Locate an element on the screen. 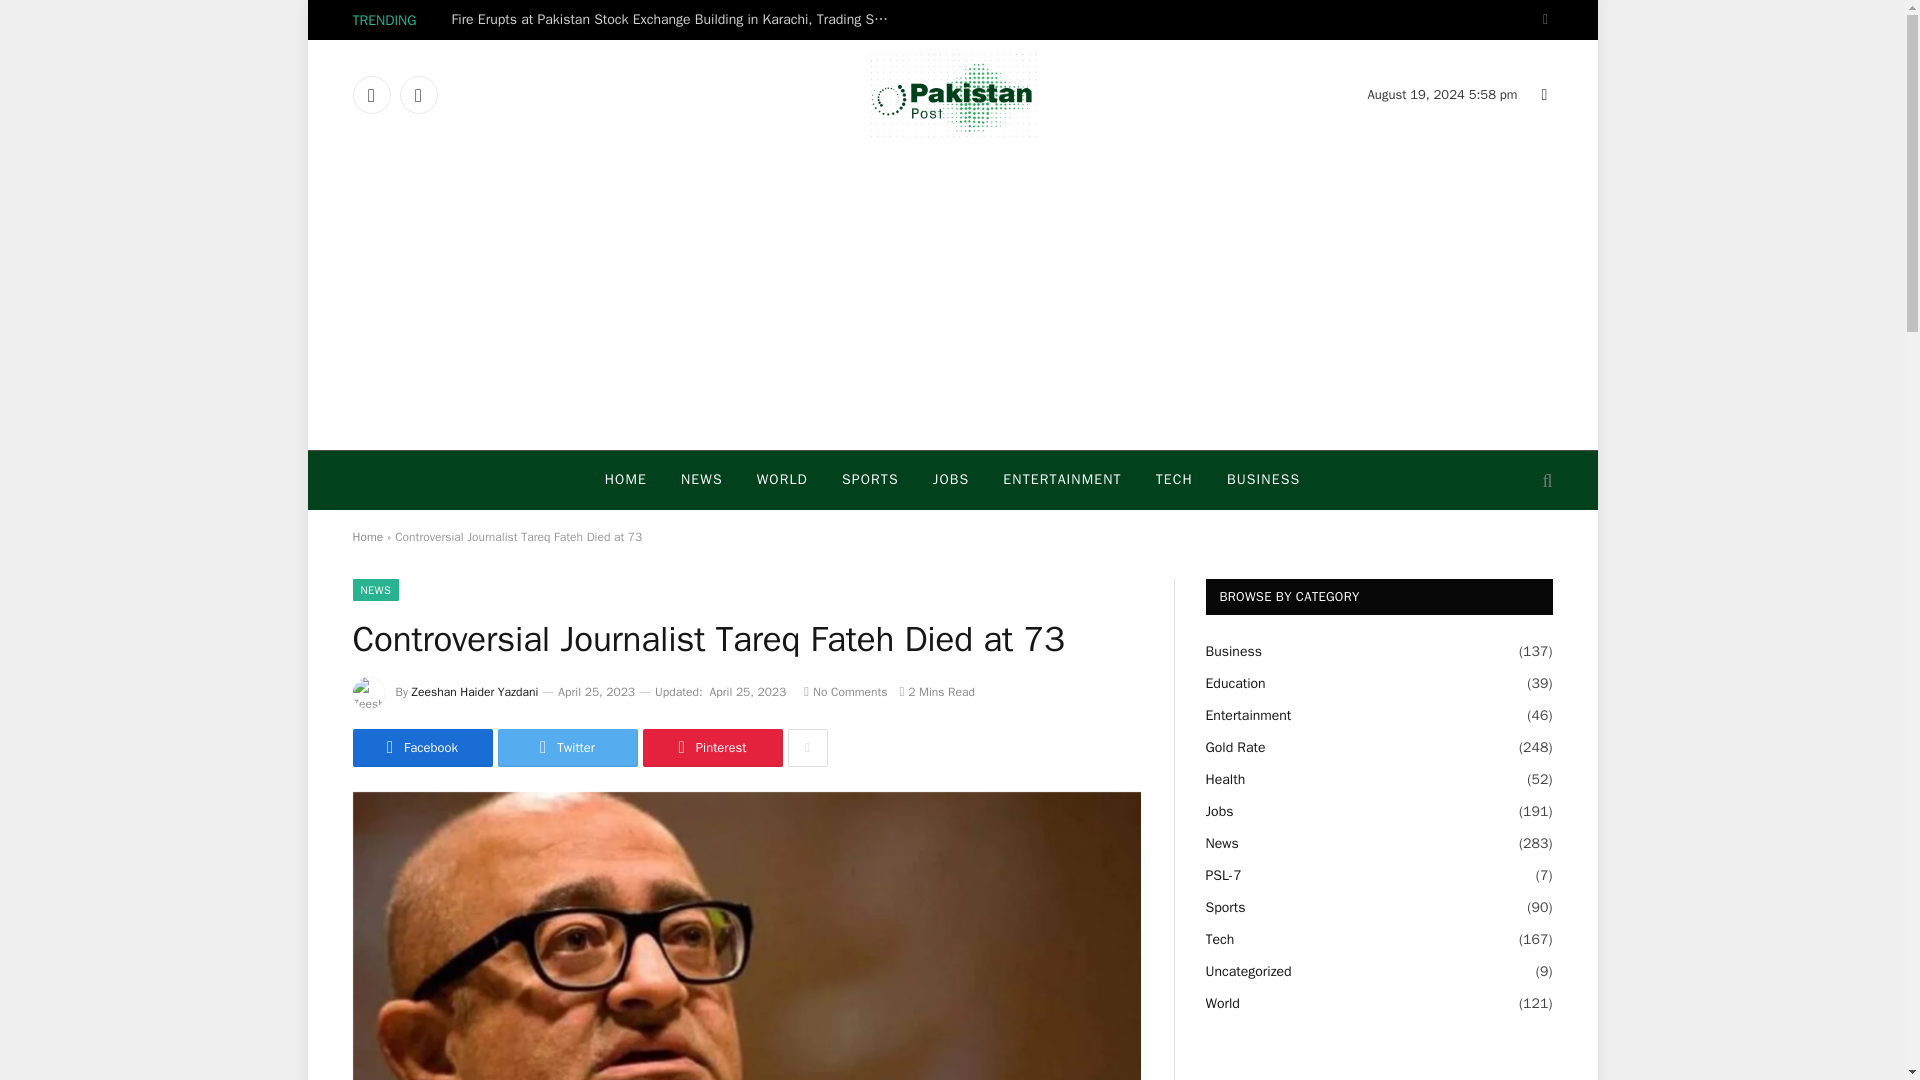  BUSINESS is located at coordinates (1263, 480).